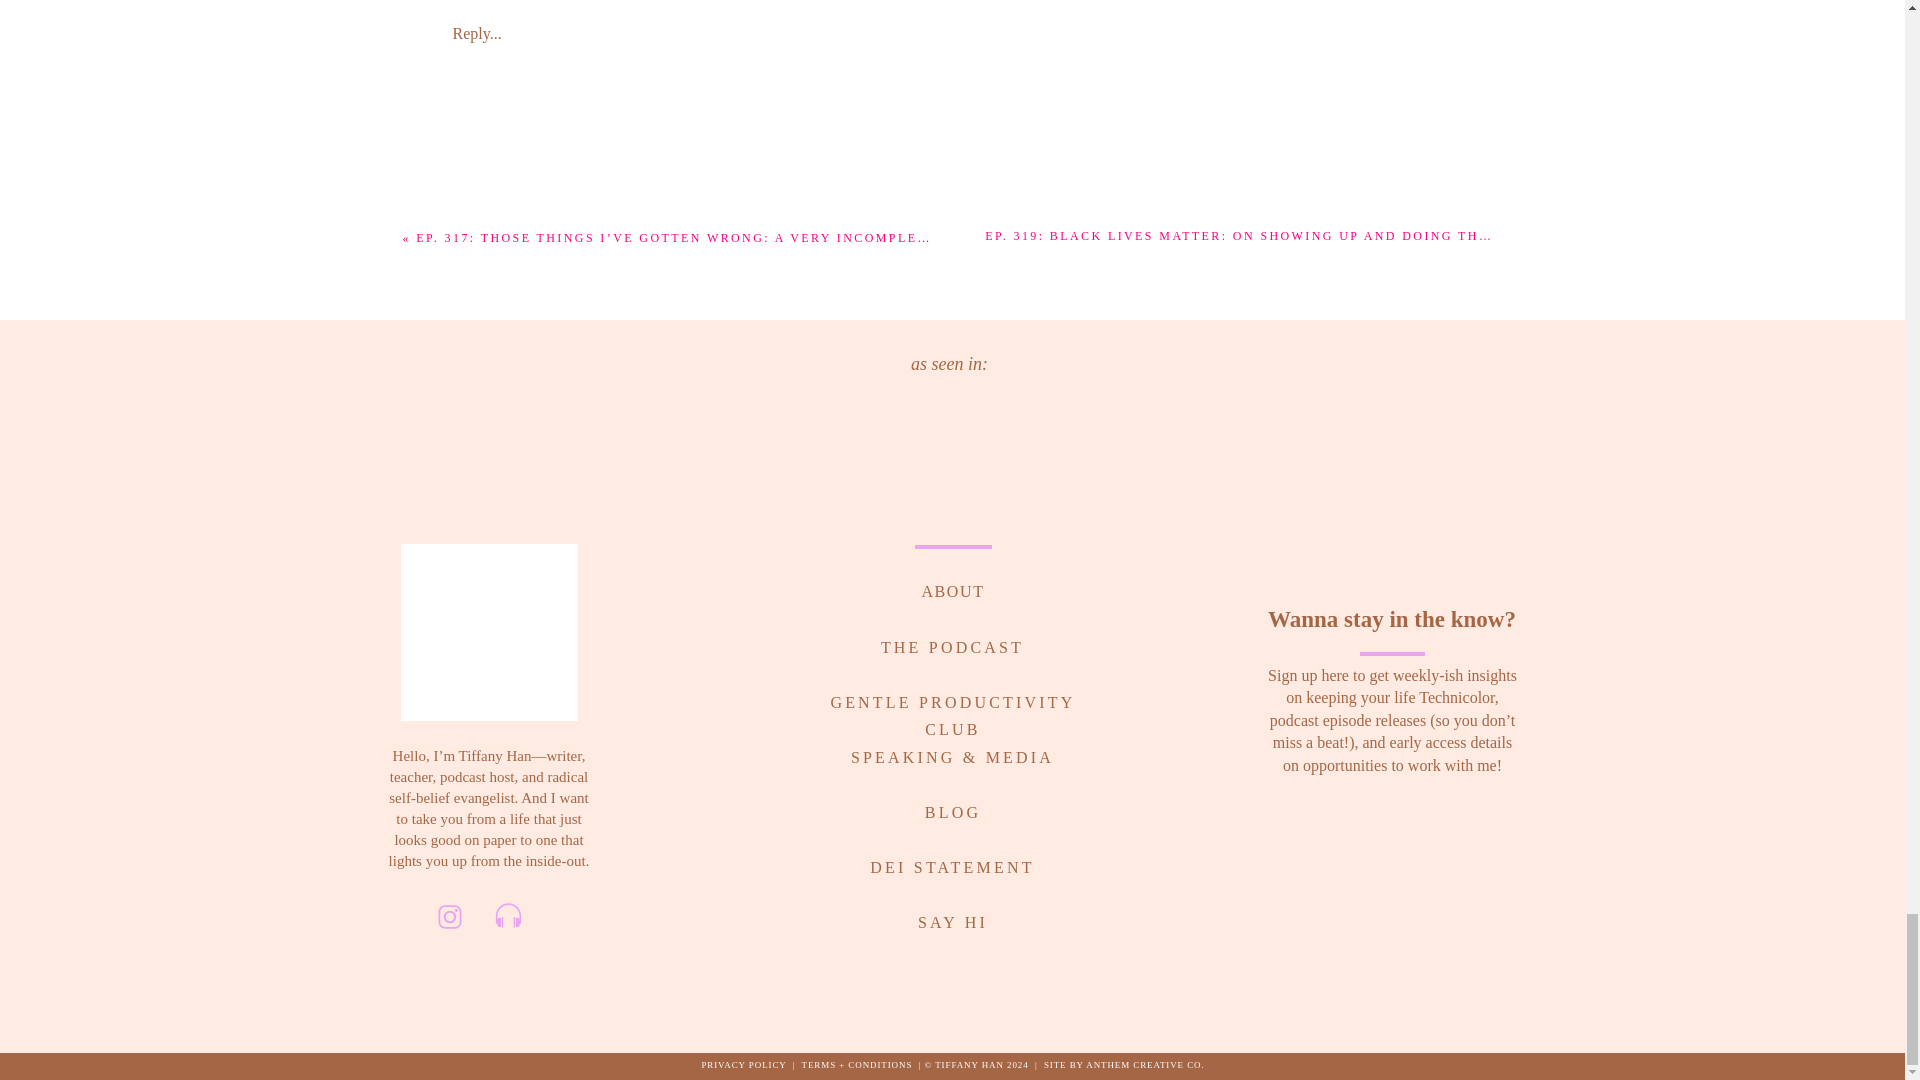 The height and width of the screenshot is (1080, 1920). What do you see at coordinates (952, 588) in the screenshot?
I see `ABOUT` at bounding box center [952, 588].